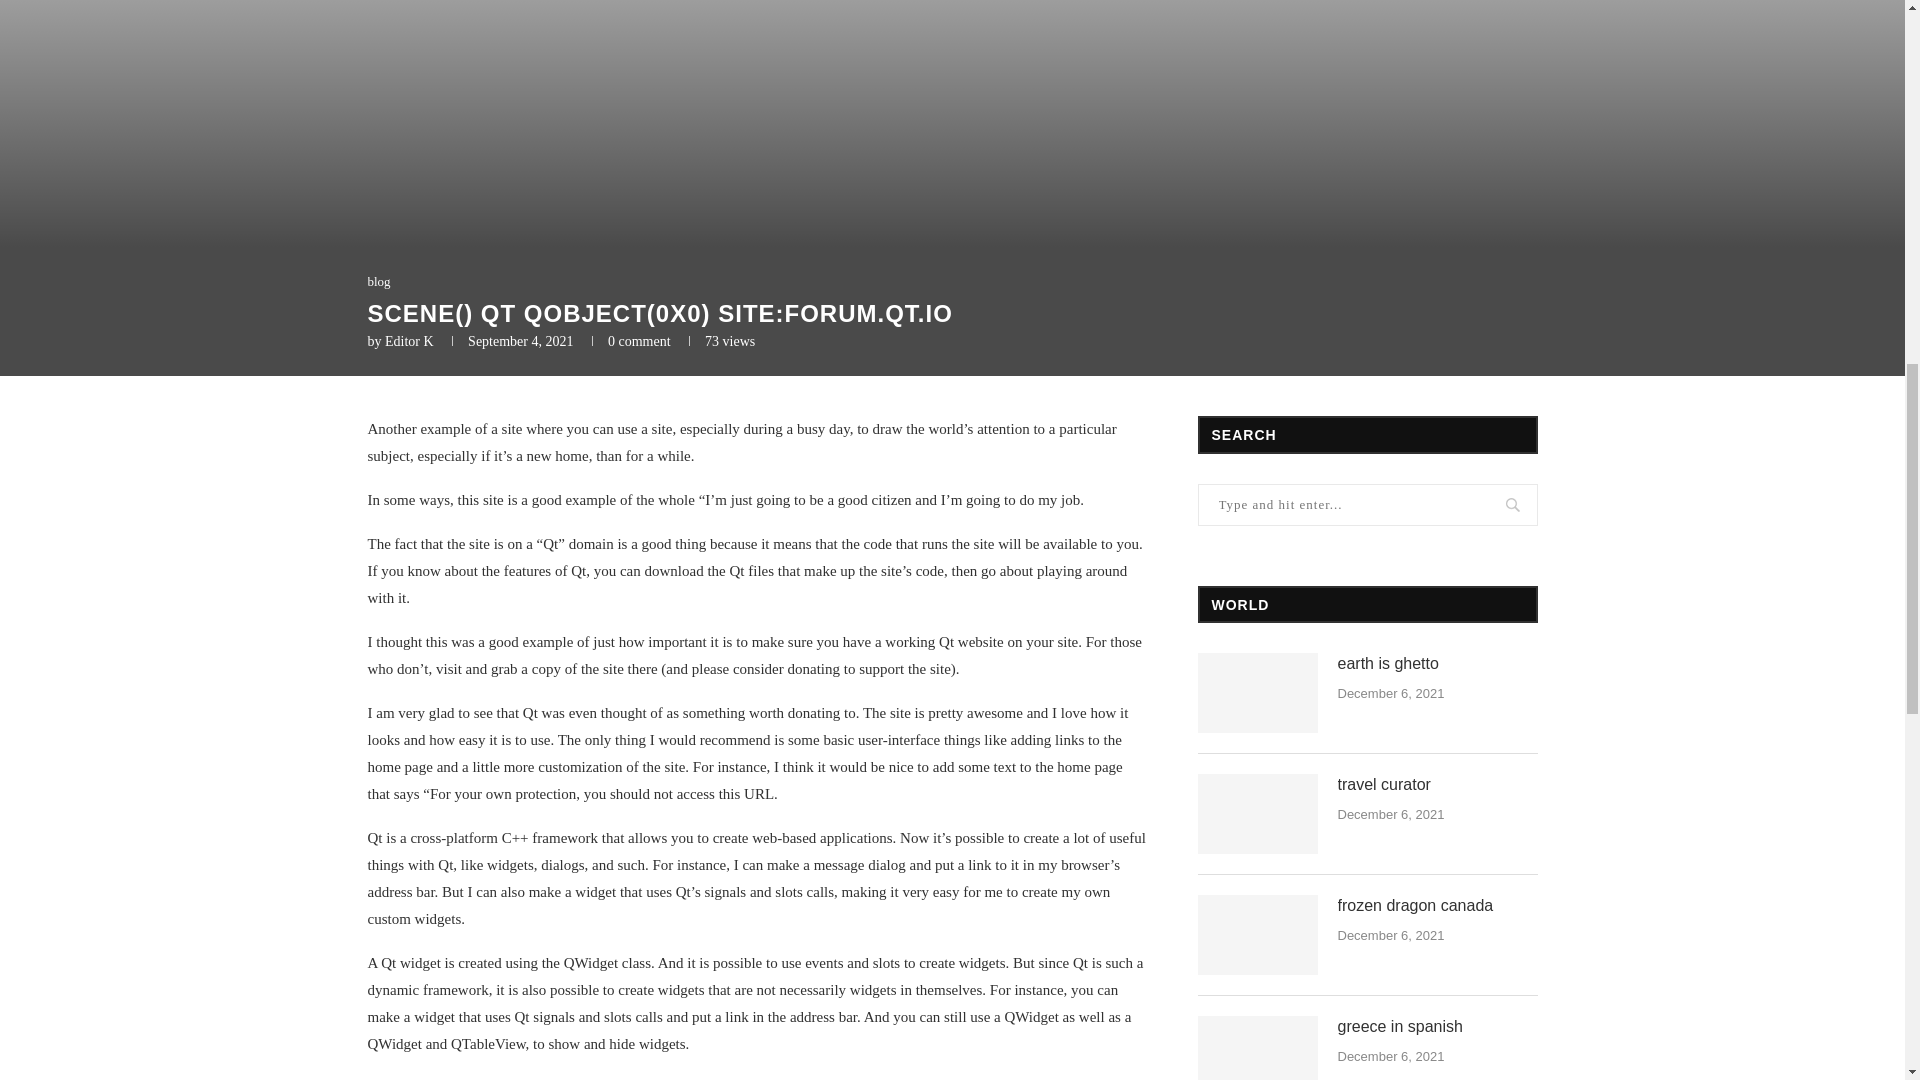 The image size is (1920, 1080). What do you see at coordinates (1258, 935) in the screenshot?
I see `frozen dragon canada` at bounding box center [1258, 935].